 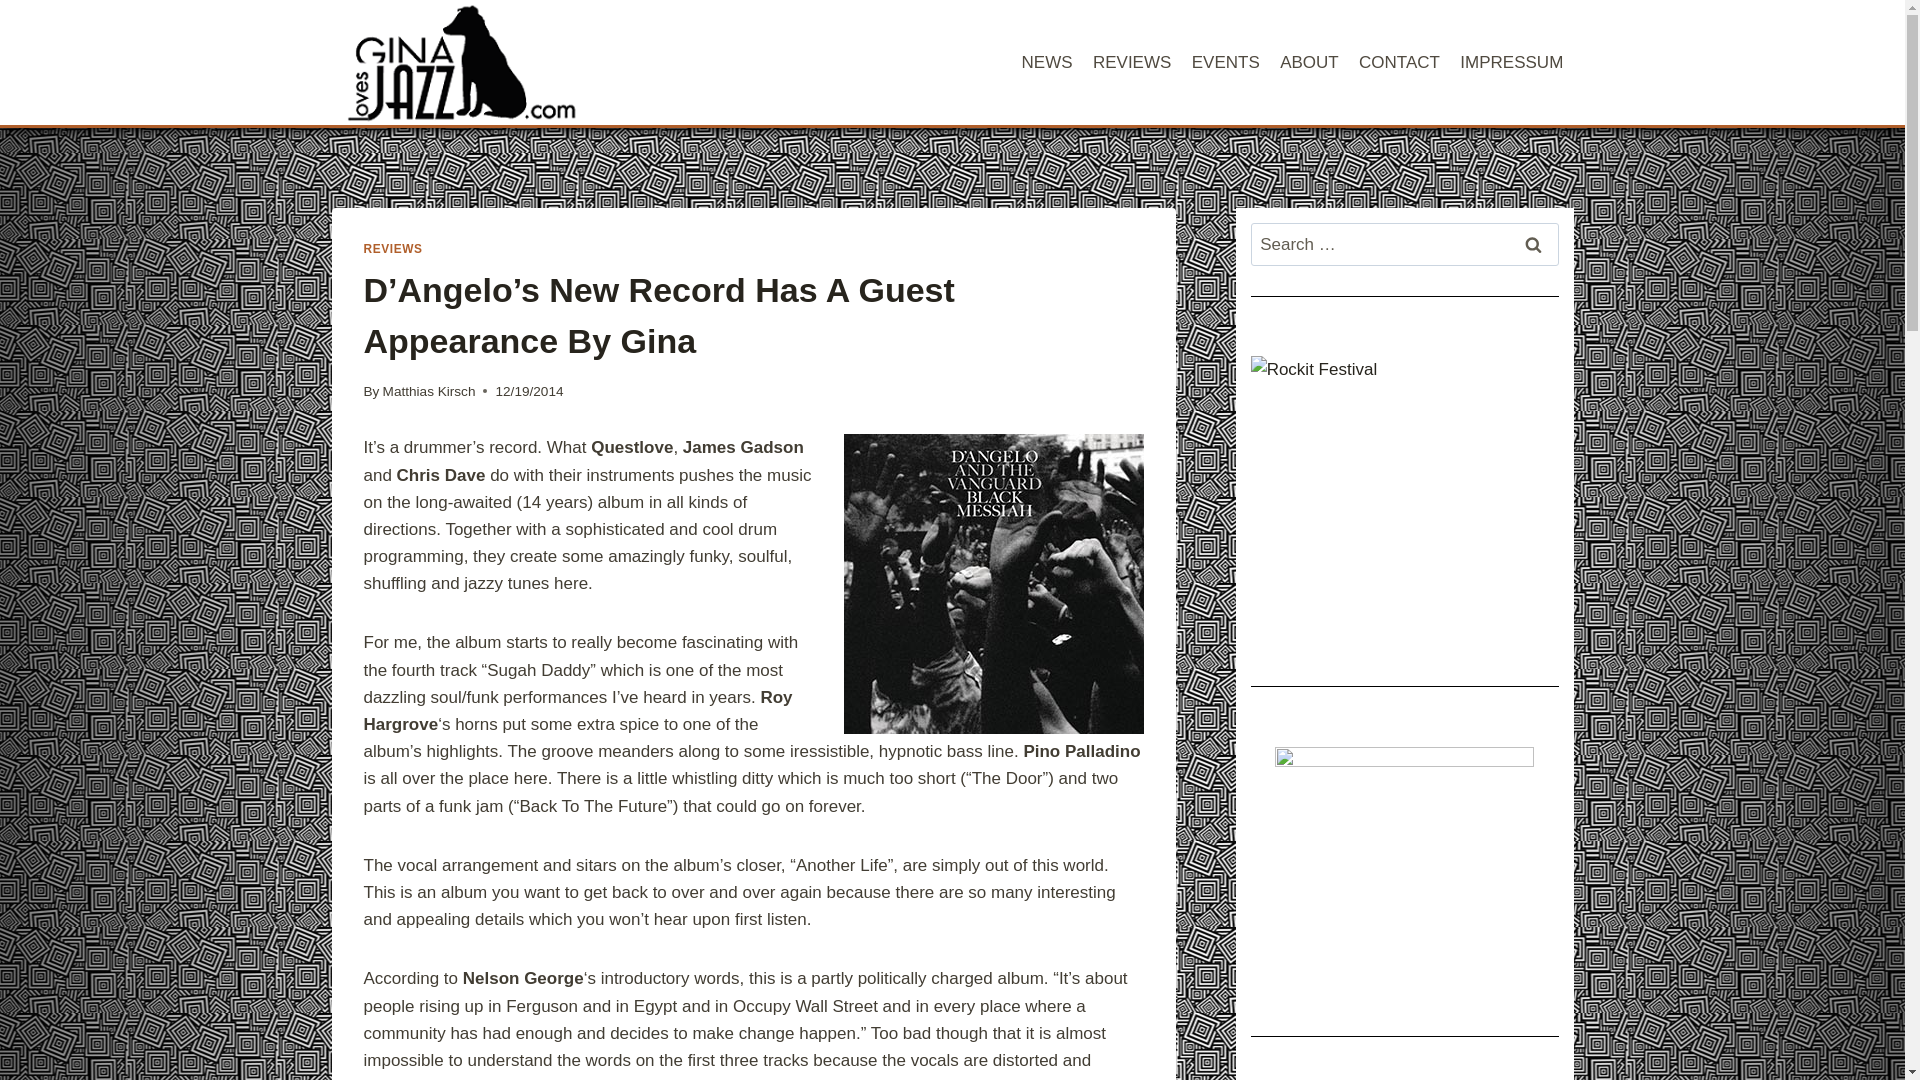 What do you see at coordinates (1532, 244) in the screenshot?
I see `Search` at bounding box center [1532, 244].